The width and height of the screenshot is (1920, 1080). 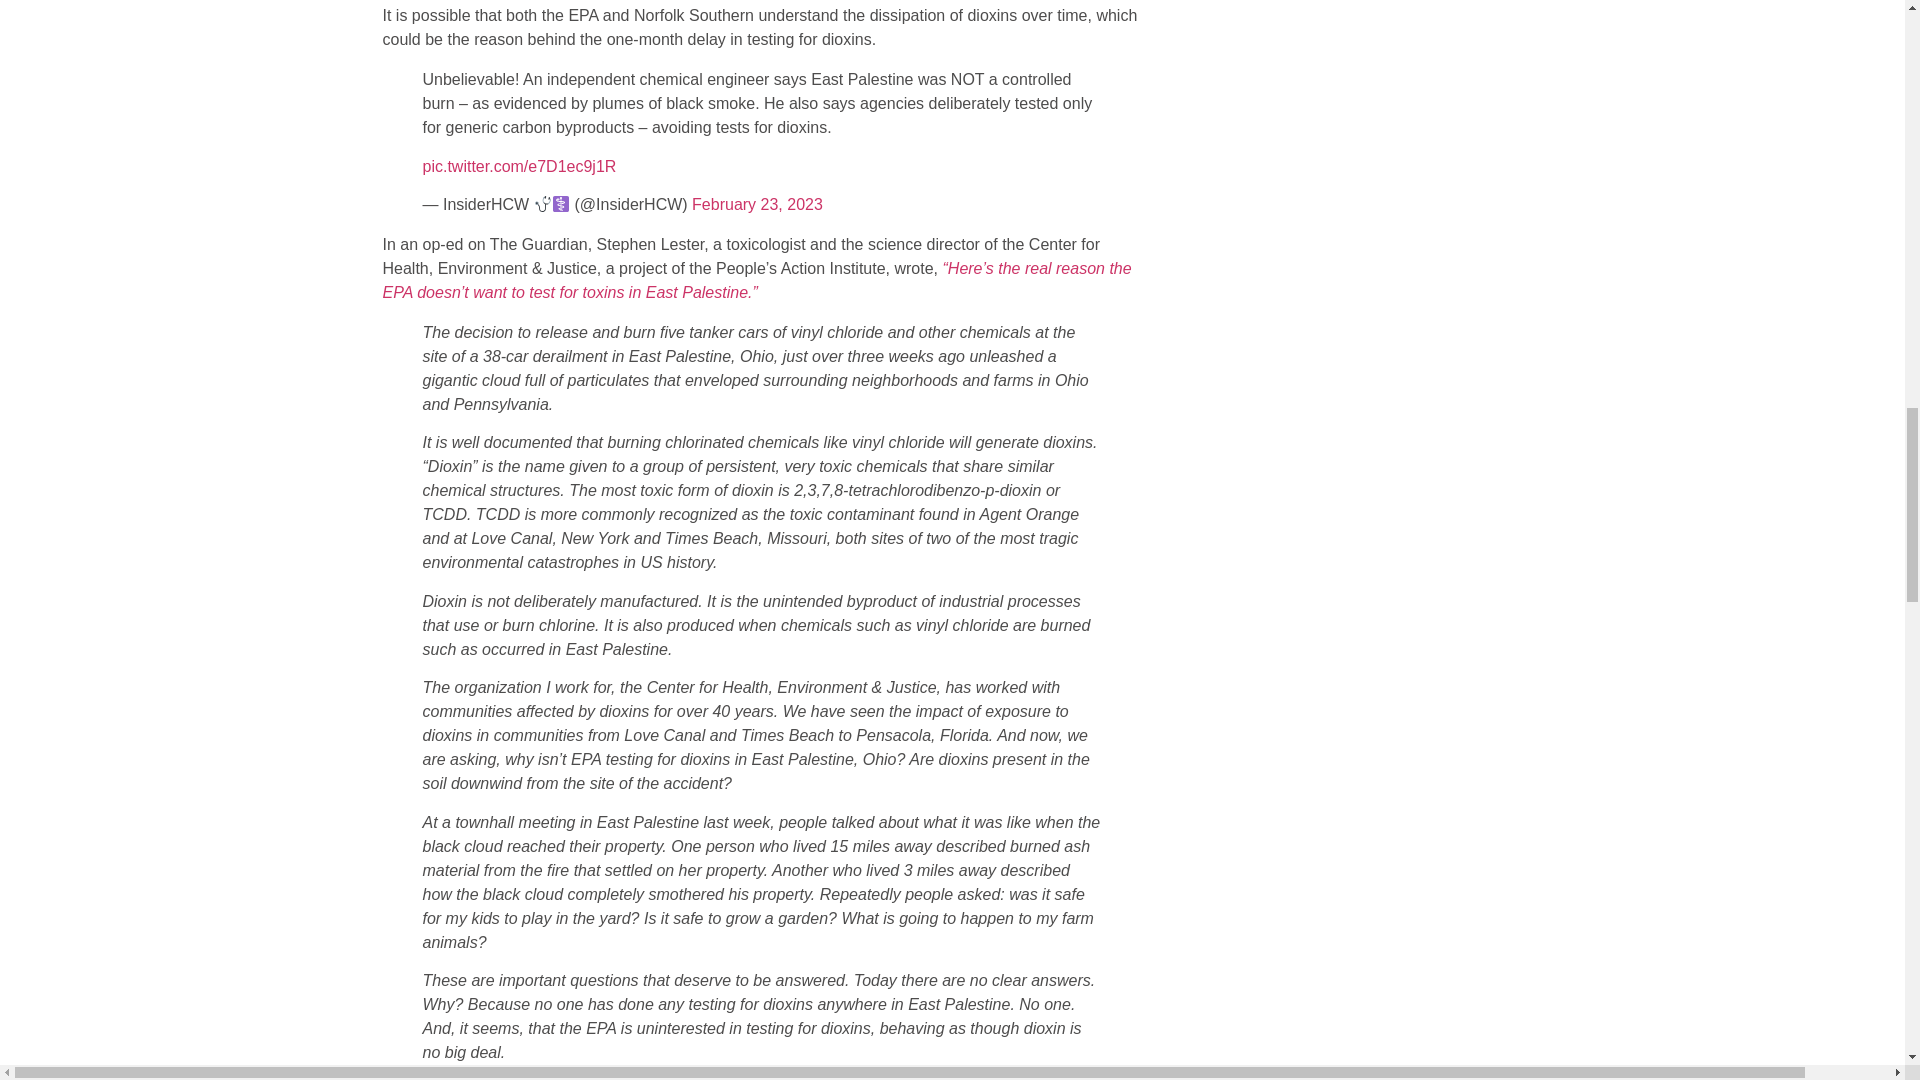 What do you see at coordinates (757, 204) in the screenshot?
I see `February 23, 2023` at bounding box center [757, 204].